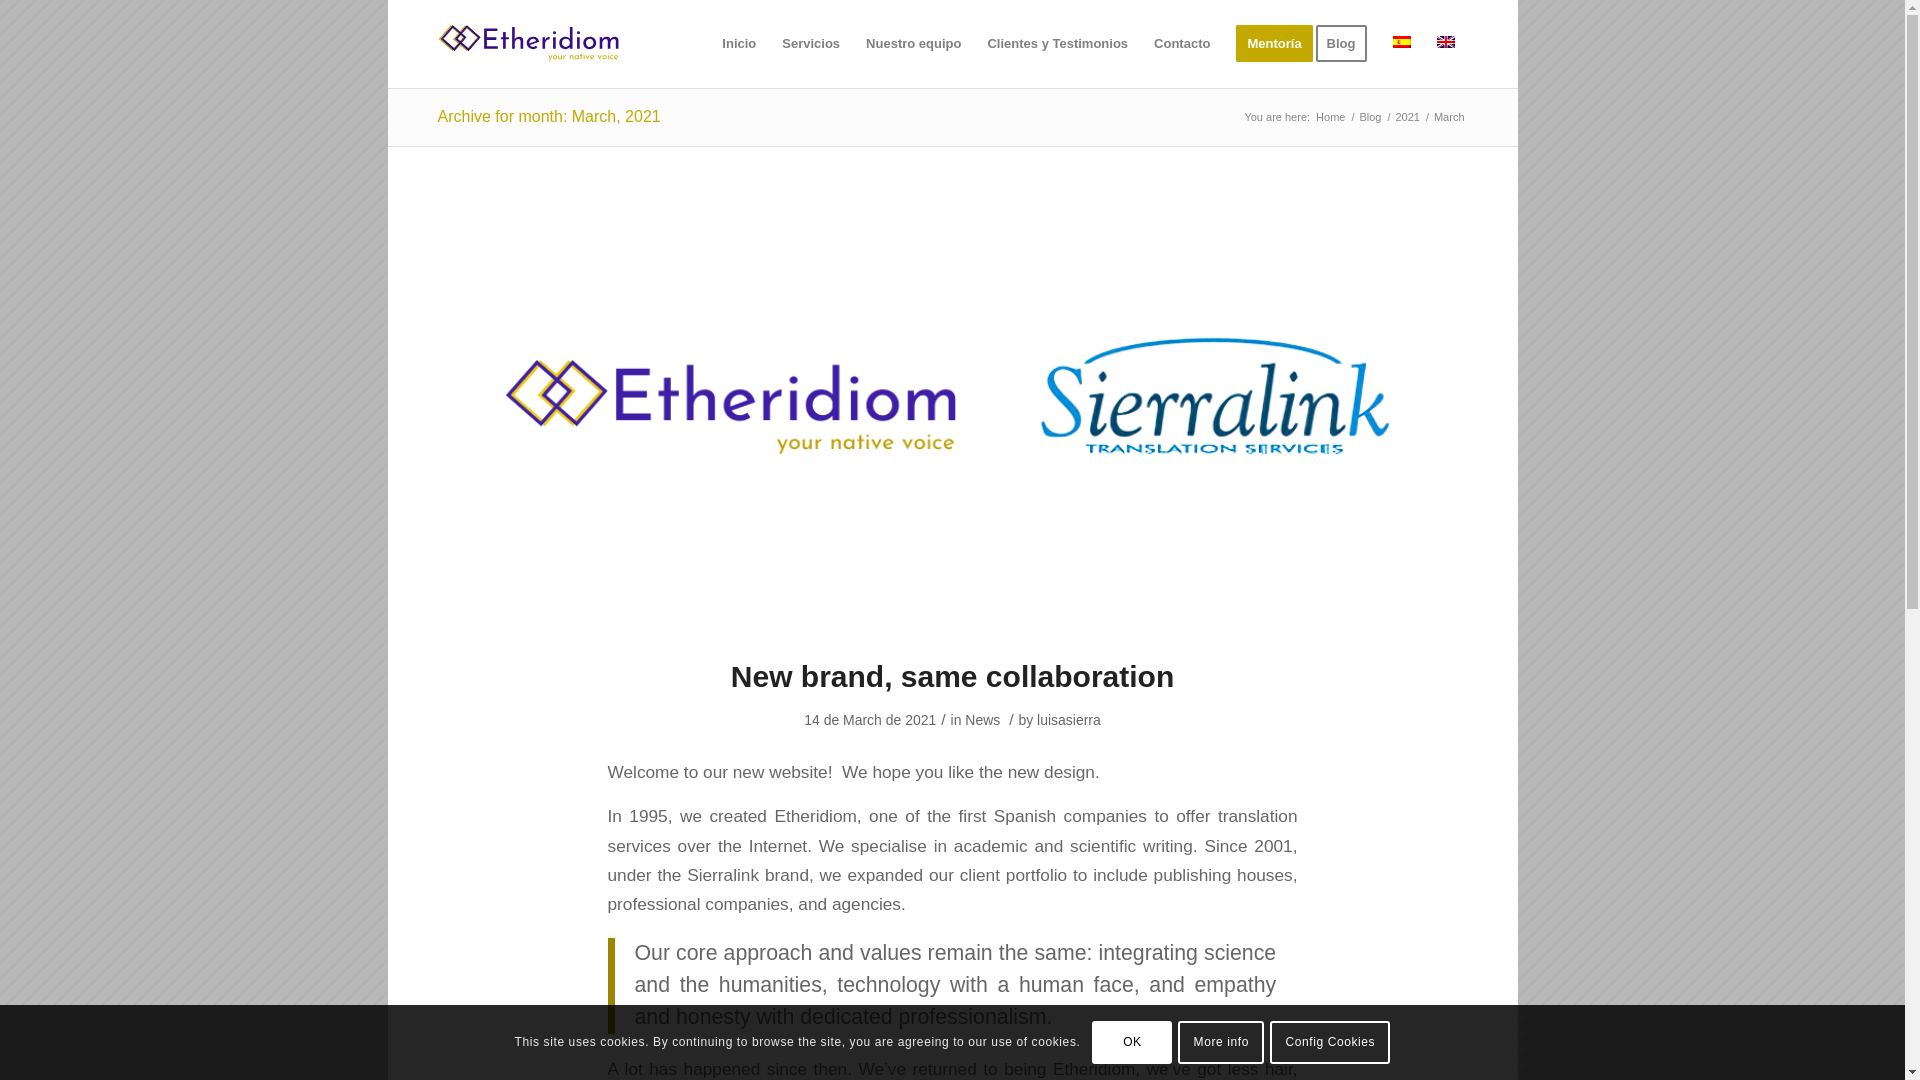  What do you see at coordinates (810, 44) in the screenshot?
I see `Servicios` at bounding box center [810, 44].